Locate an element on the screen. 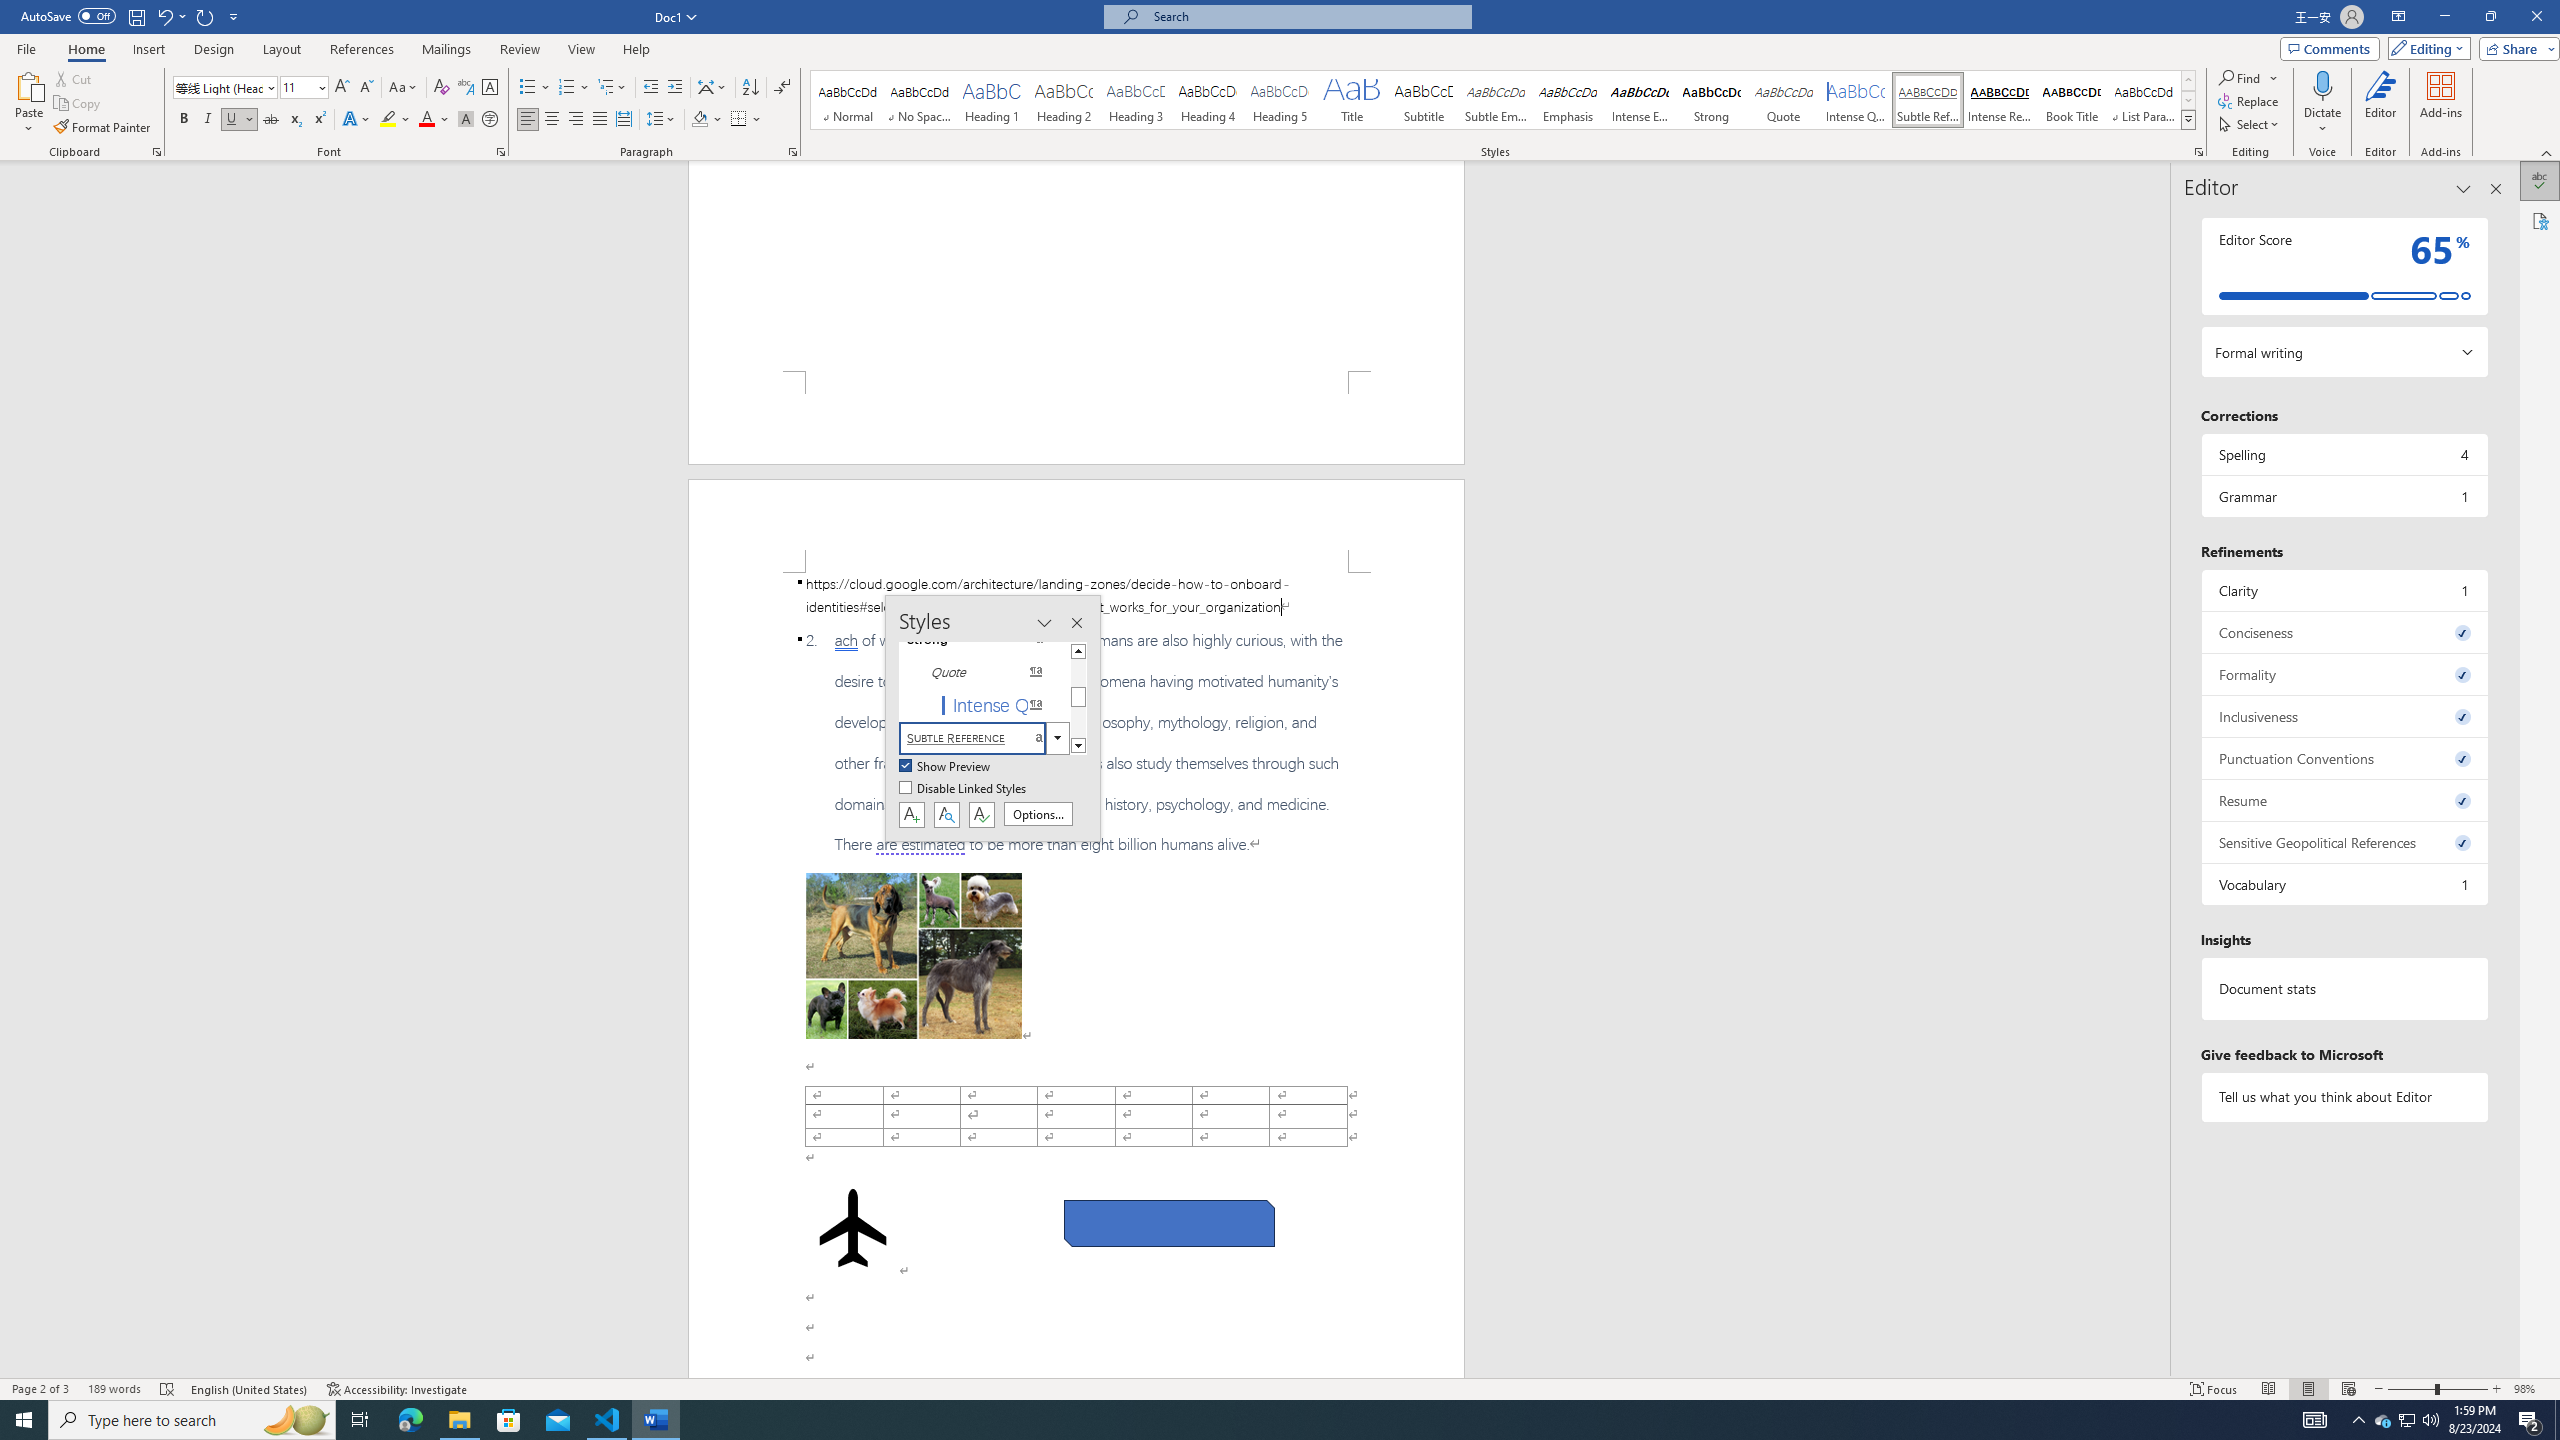  Subtle Reference is located at coordinates (1927, 100).